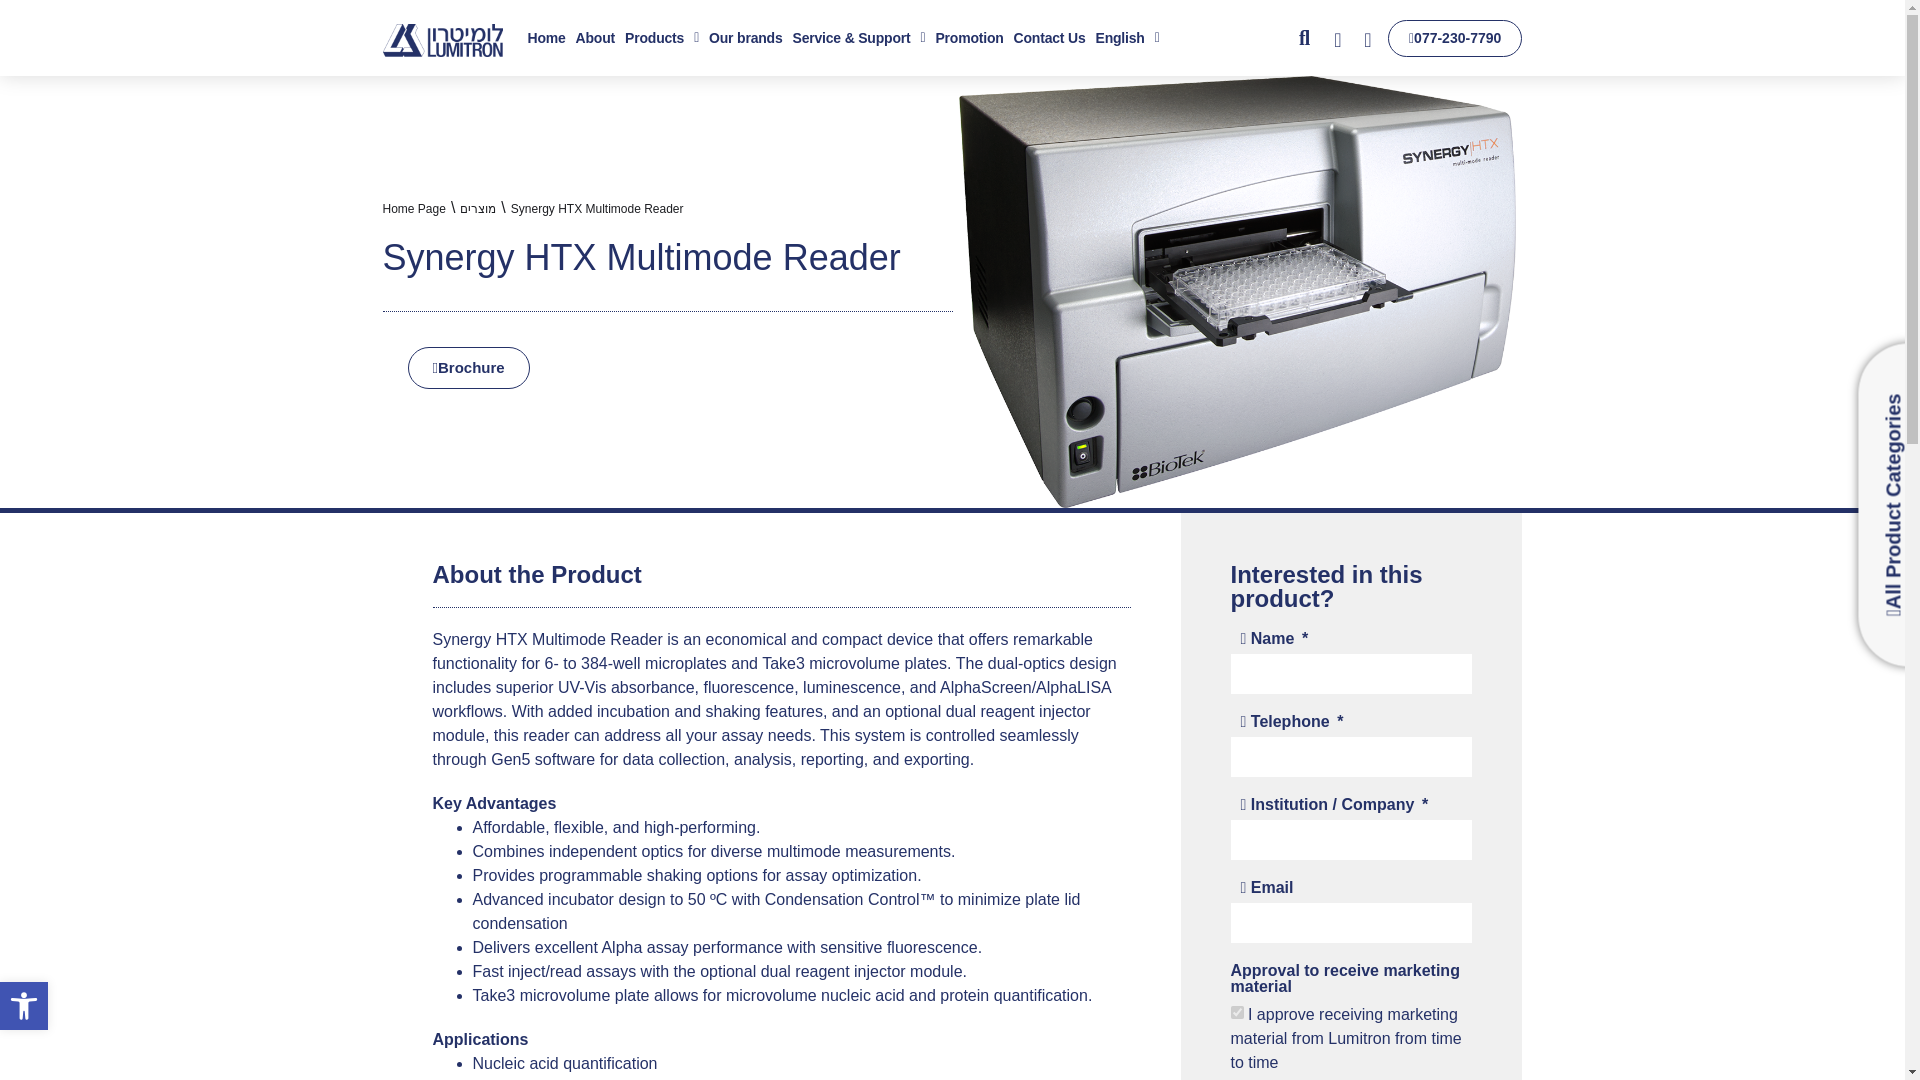  I want to click on English, so click(1128, 38).